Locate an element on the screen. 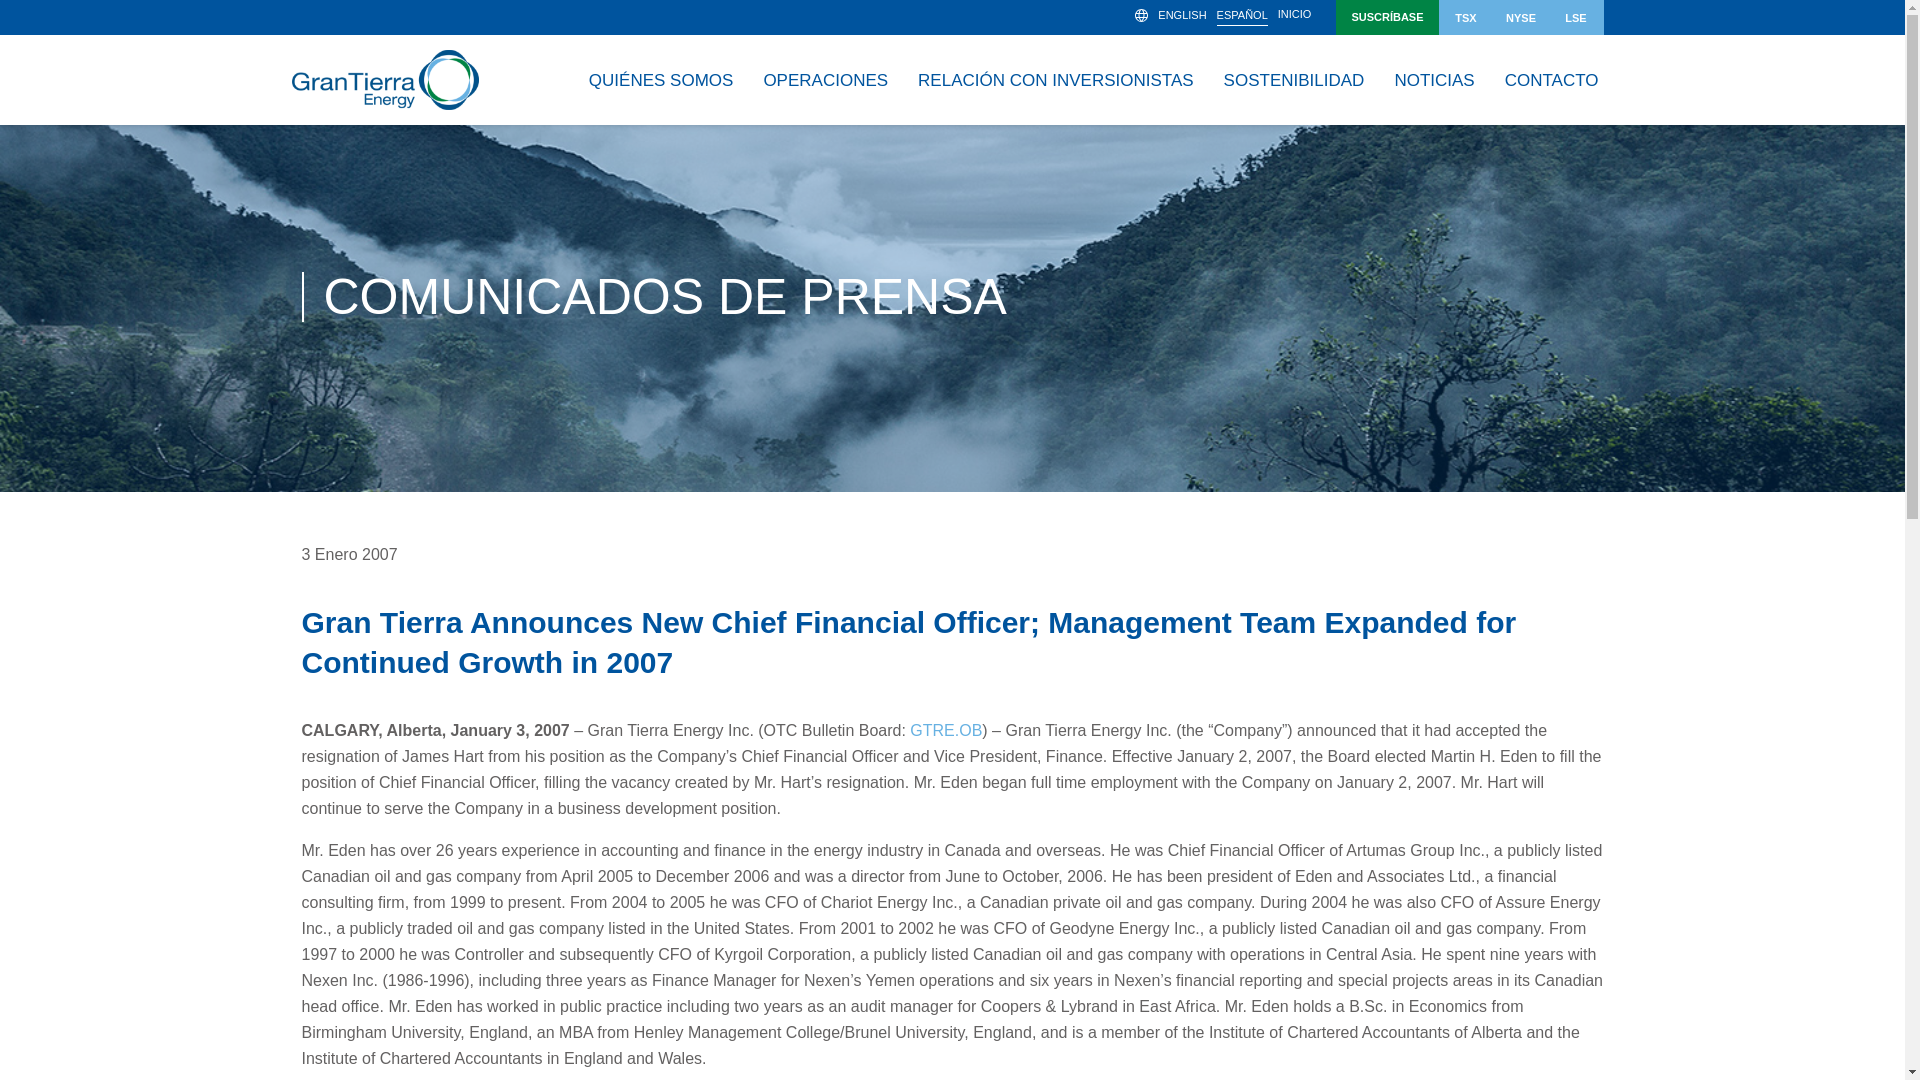  LSE is located at coordinates (1575, 17).